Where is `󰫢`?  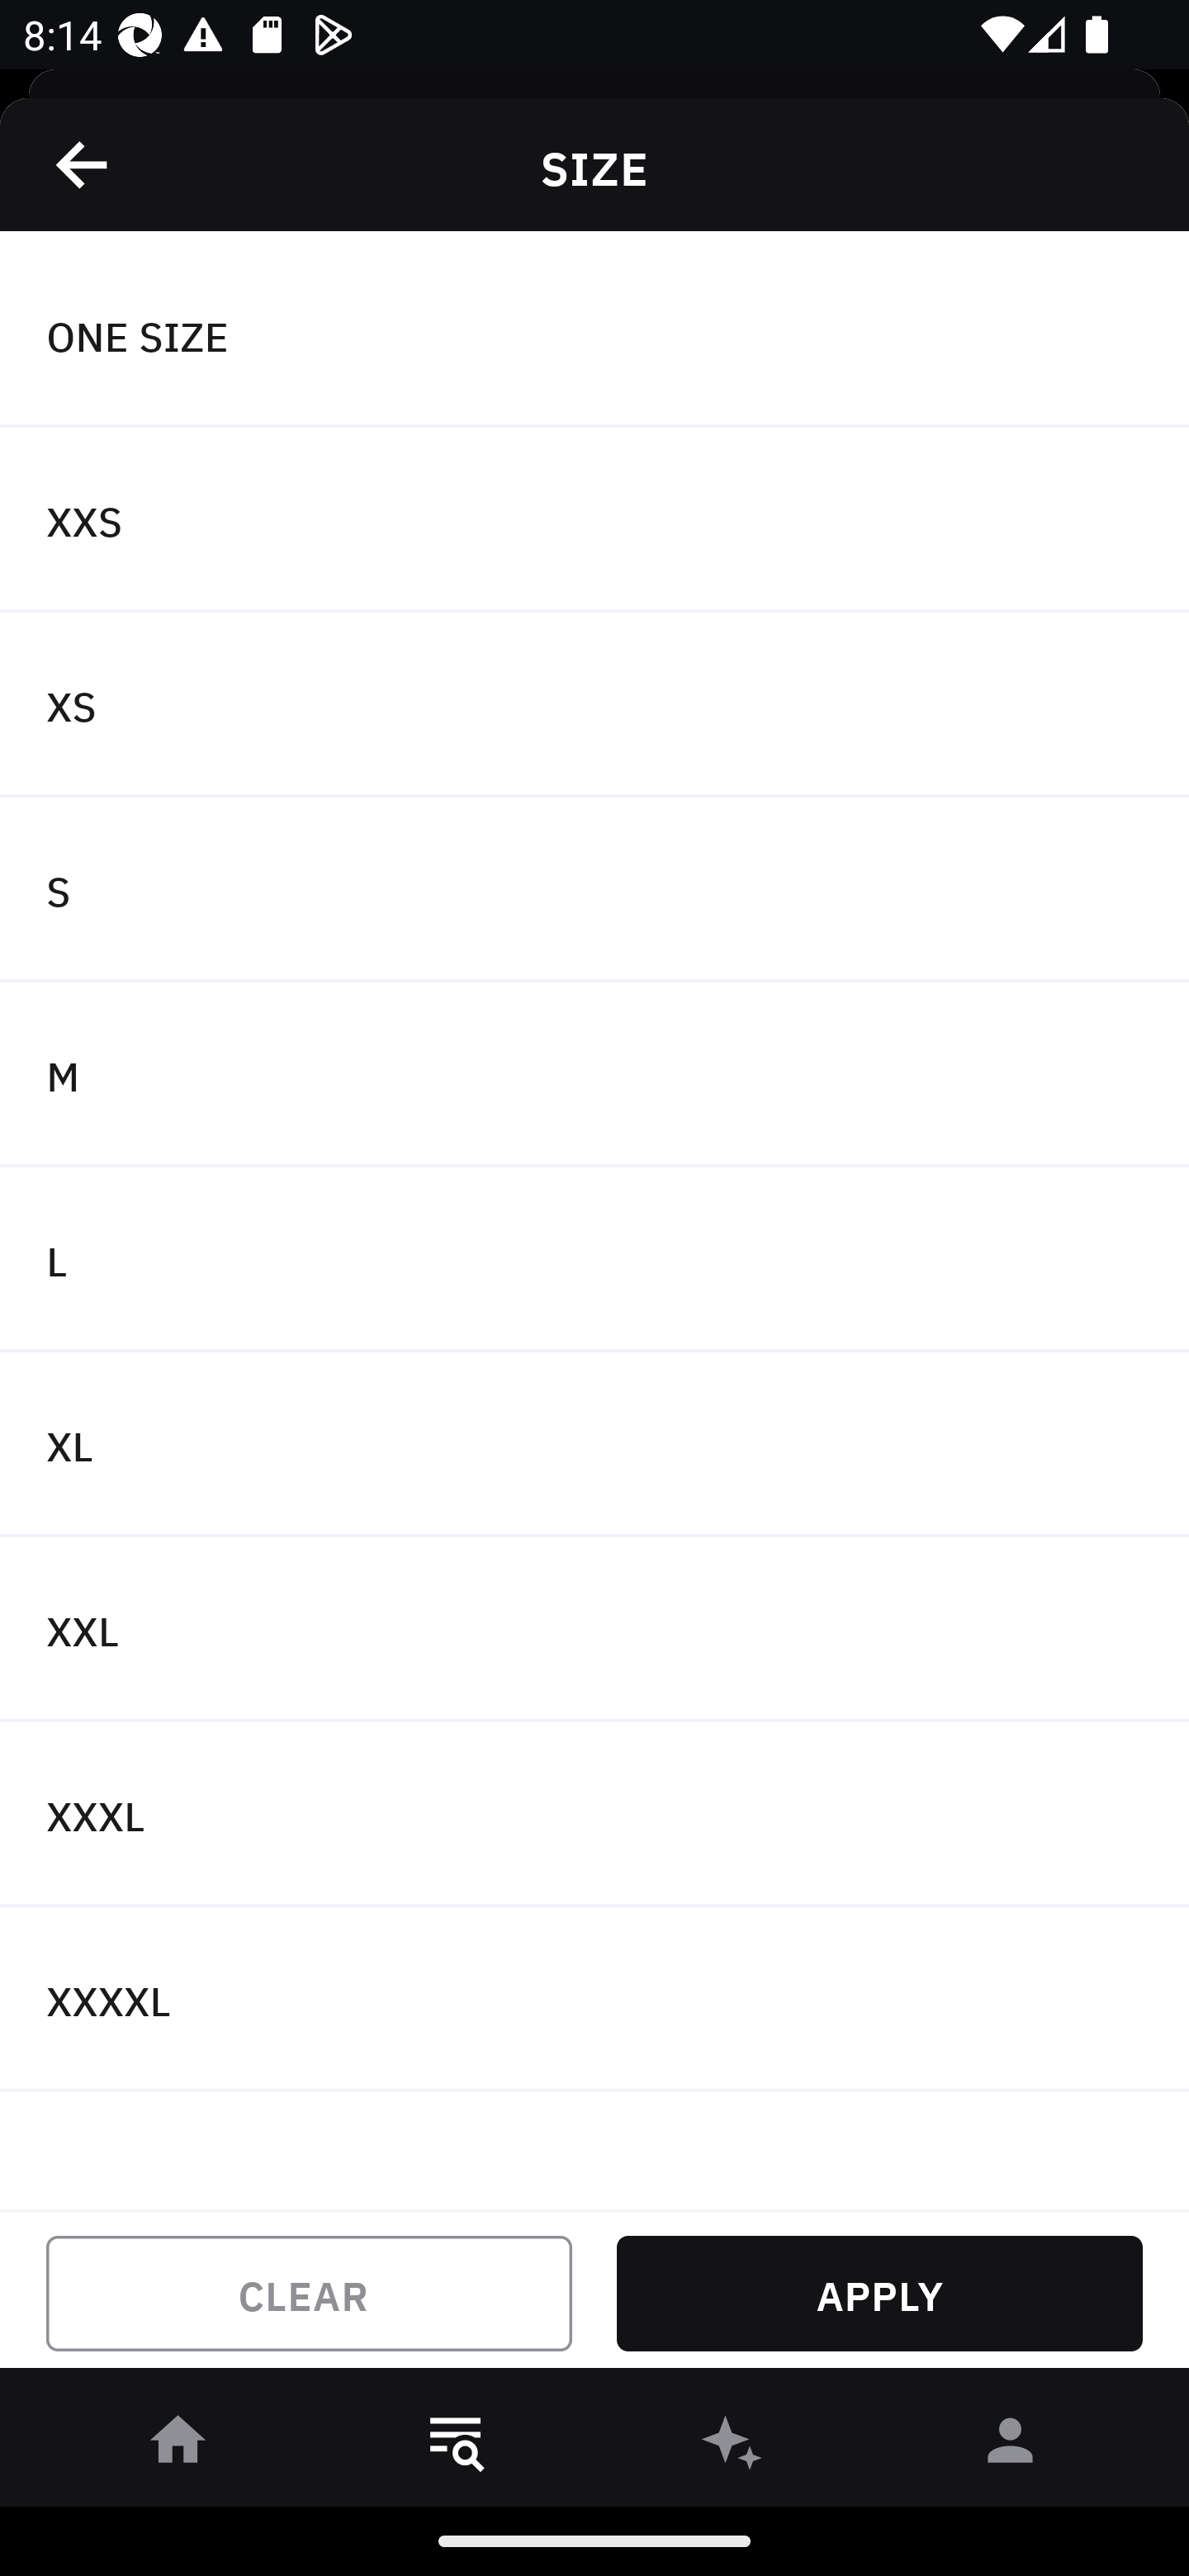
󰫢 is located at coordinates (733, 2446).